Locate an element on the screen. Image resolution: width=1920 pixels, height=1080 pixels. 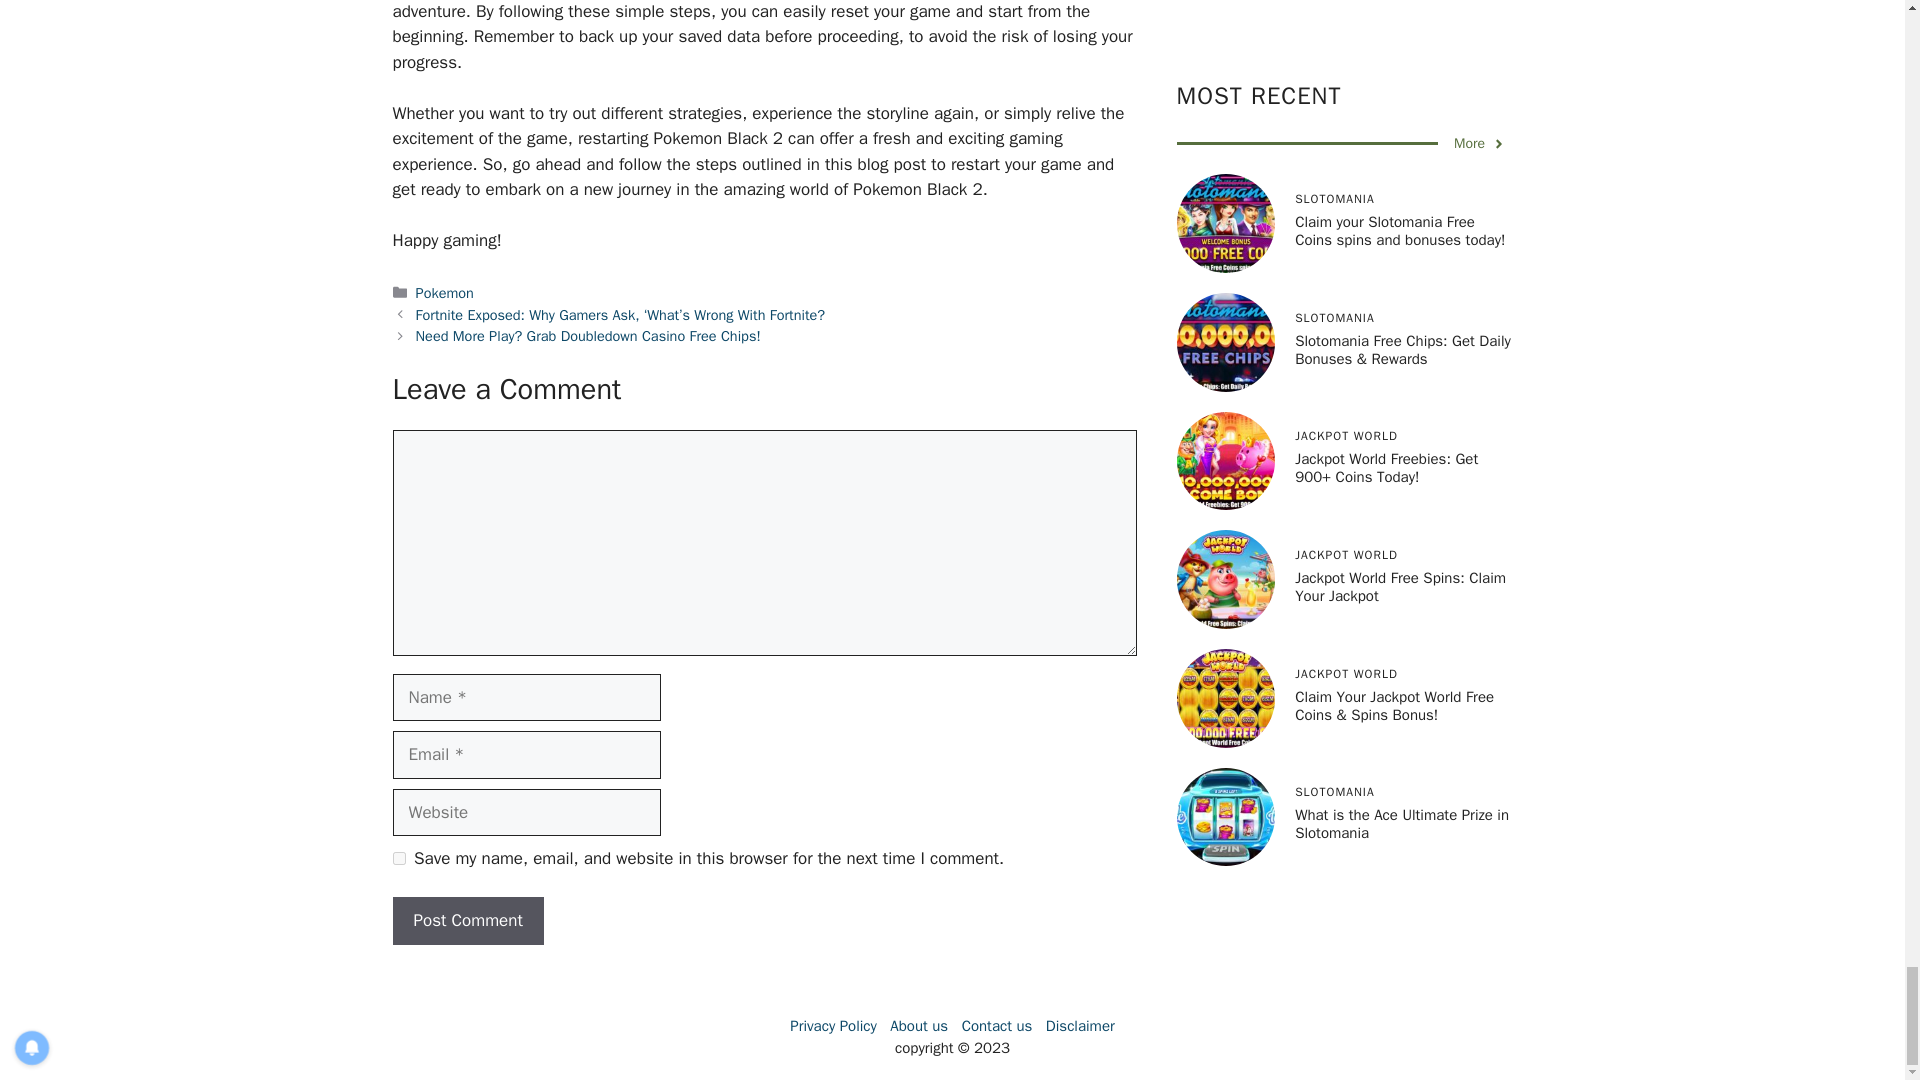
yes is located at coordinates (398, 858).